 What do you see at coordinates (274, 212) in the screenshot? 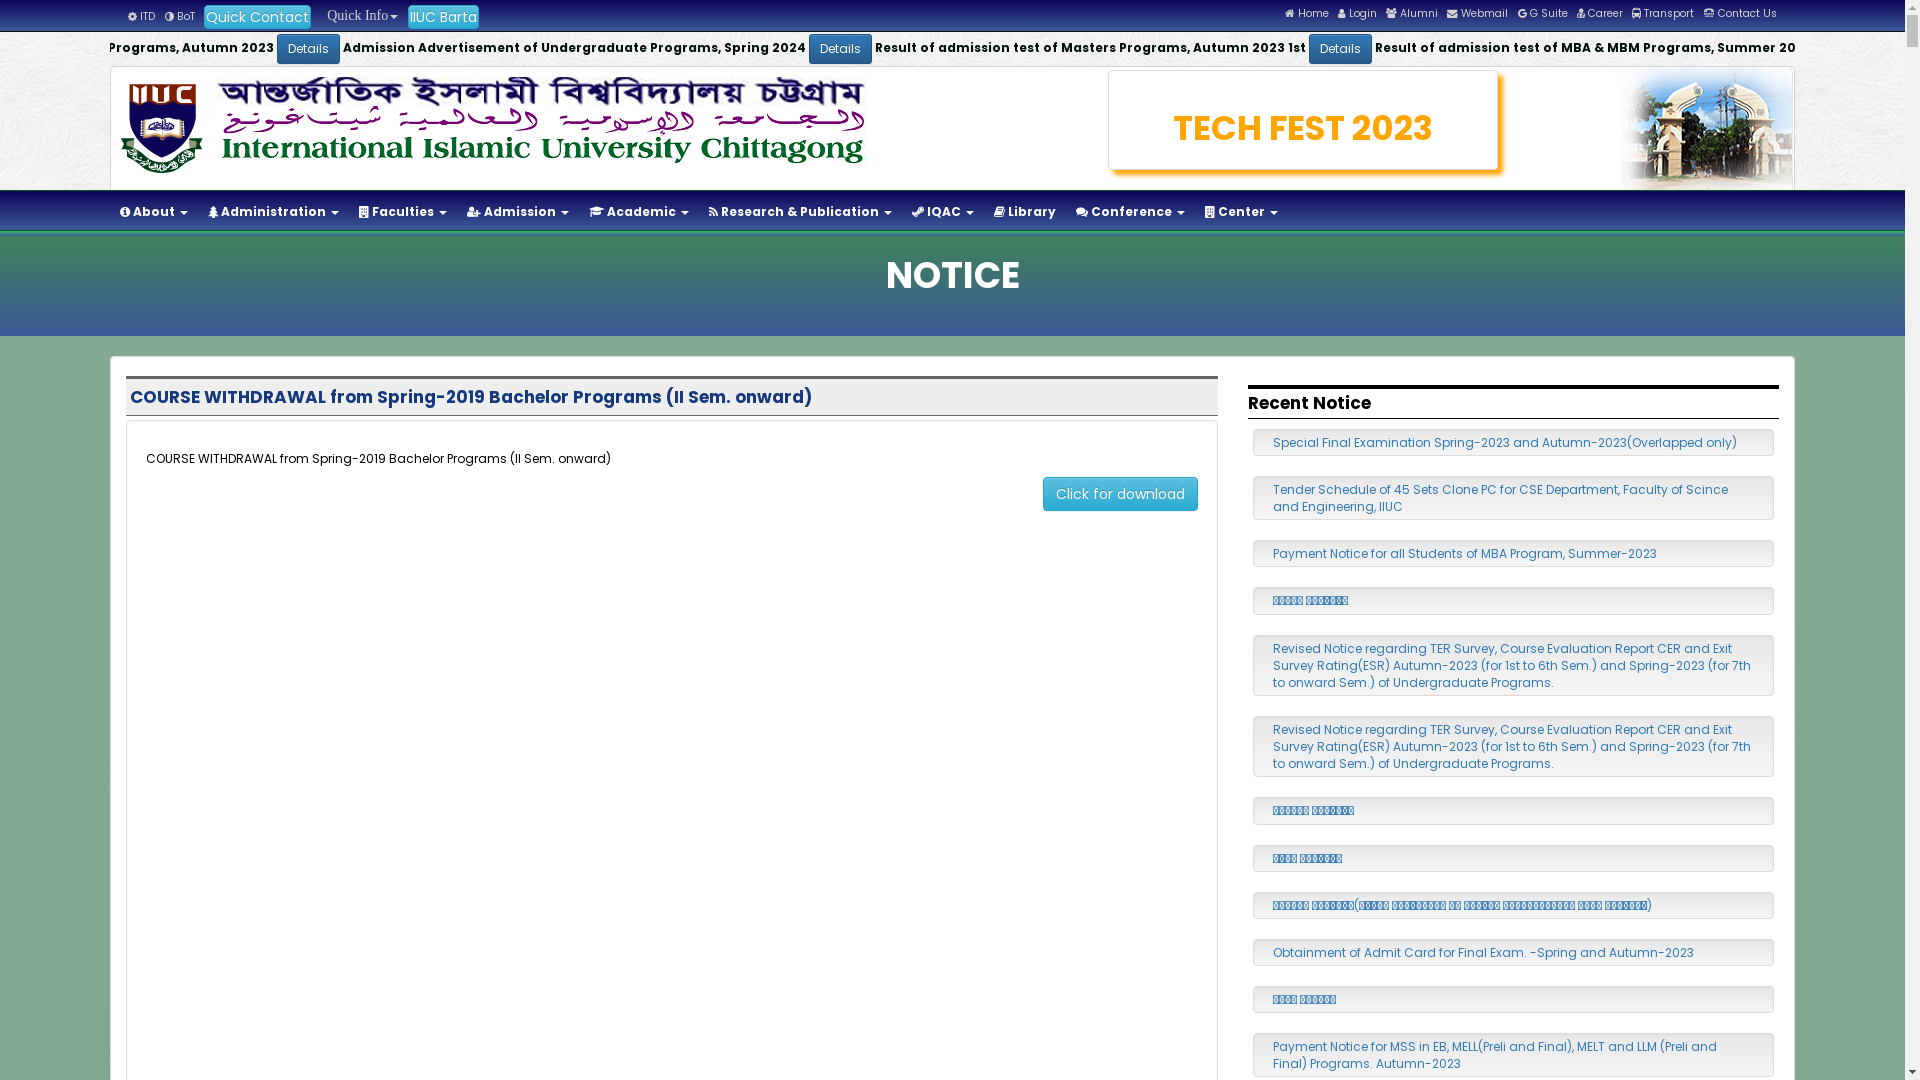
I see `Administration` at bounding box center [274, 212].